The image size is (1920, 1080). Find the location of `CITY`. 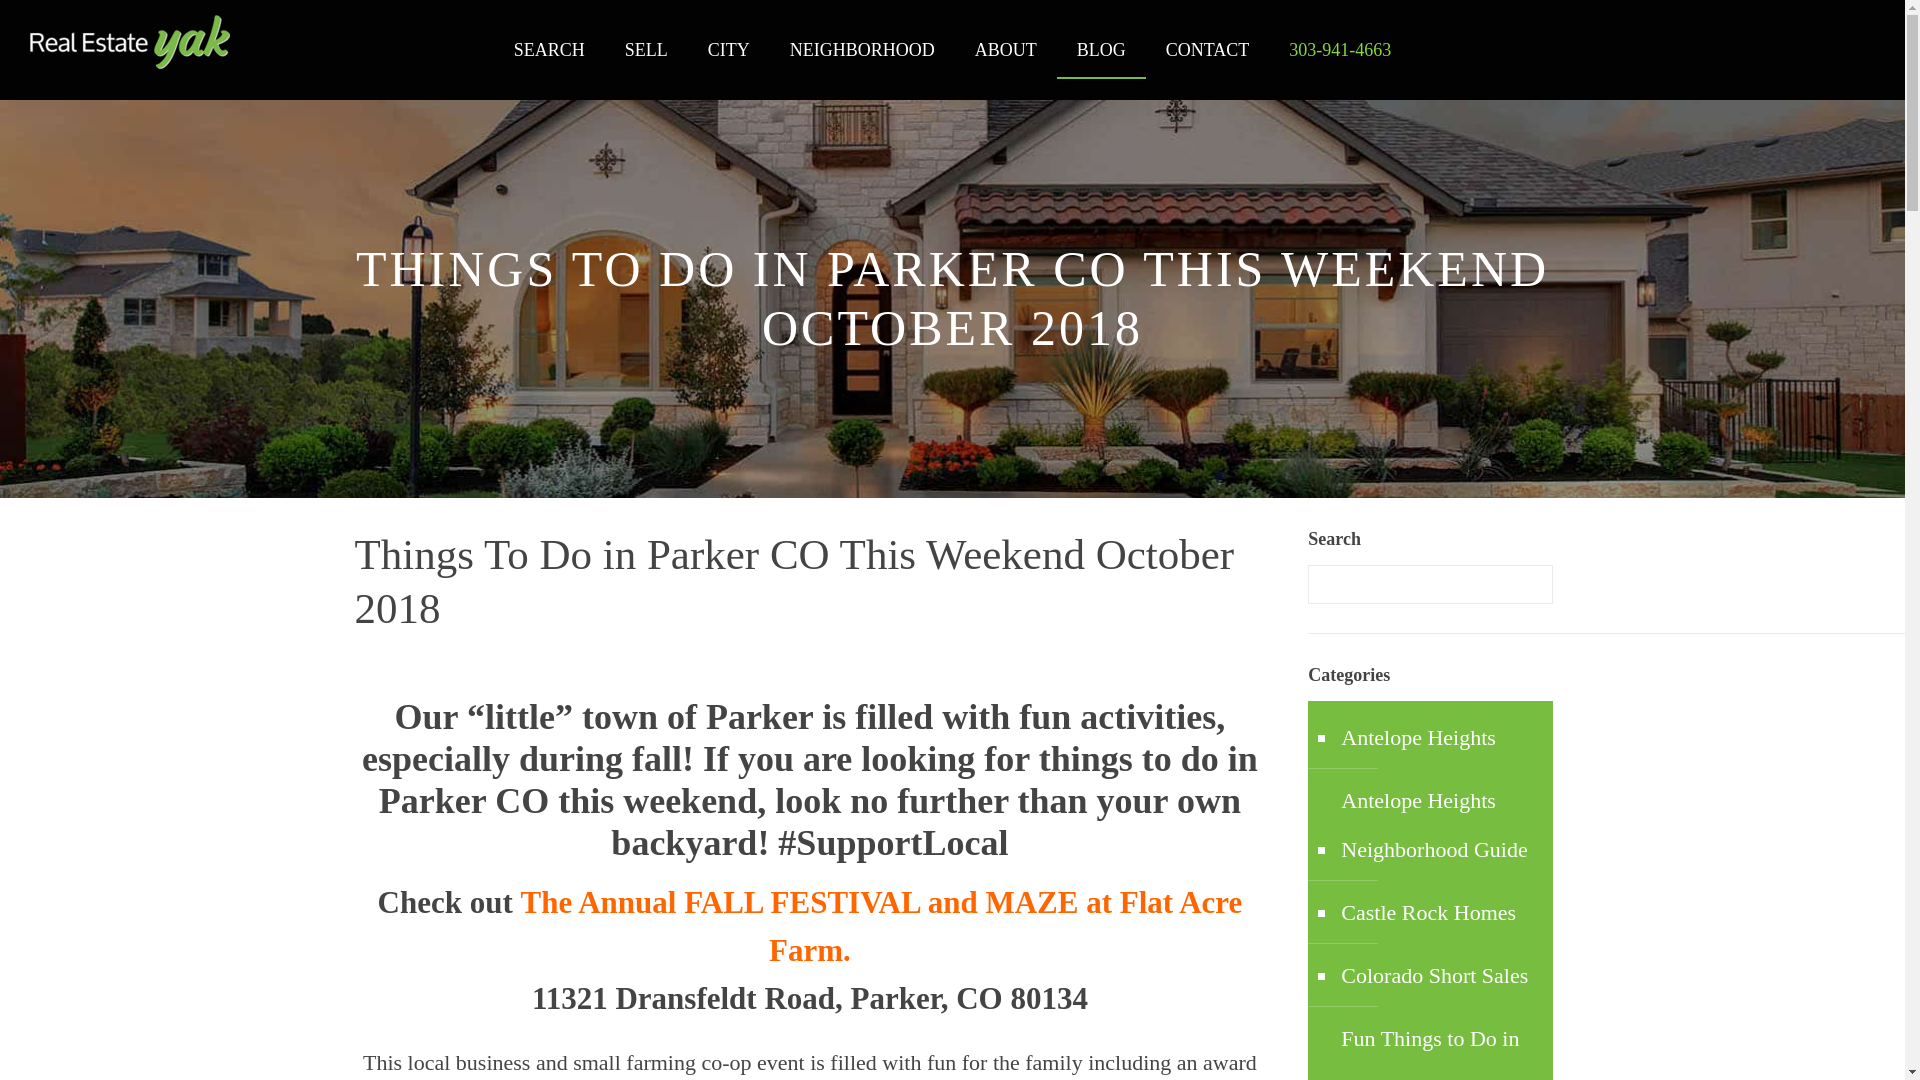

CITY is located at coordinates (728, 50).